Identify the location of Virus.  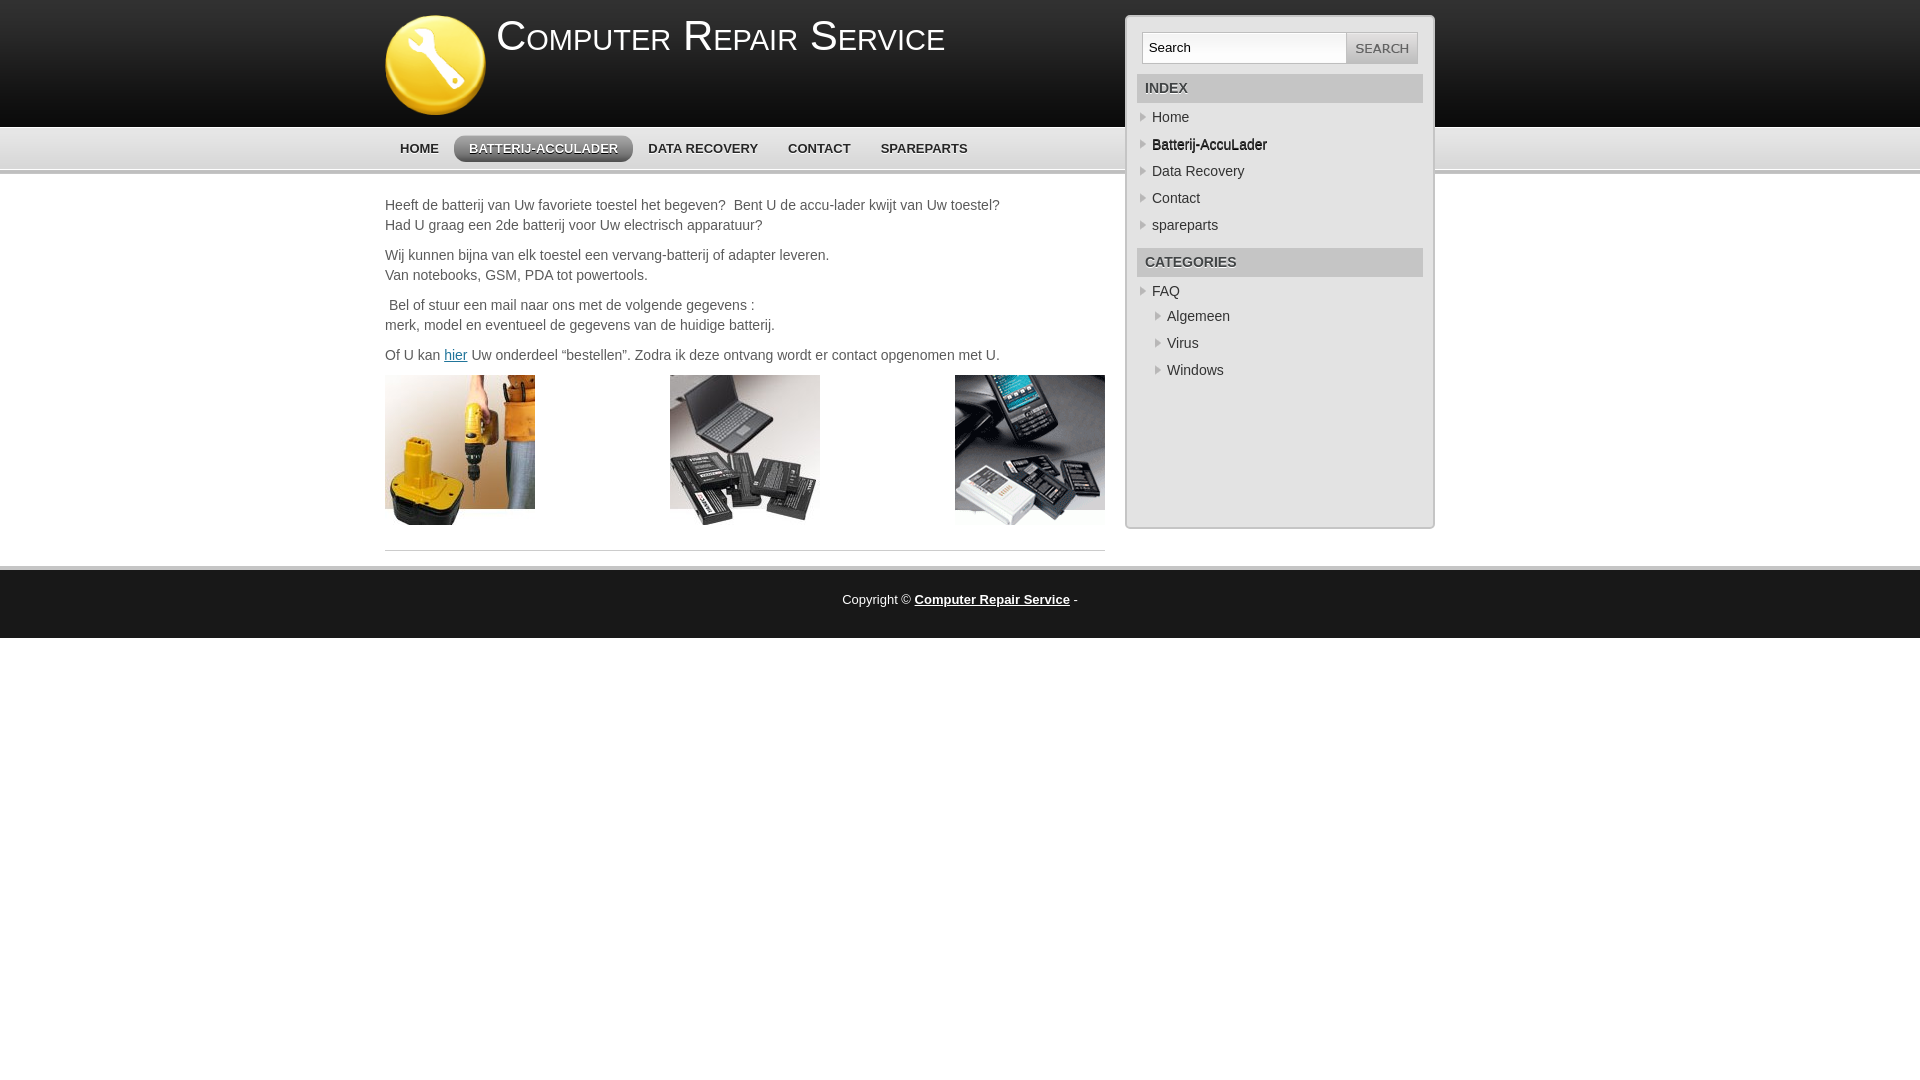
(1183, 343).